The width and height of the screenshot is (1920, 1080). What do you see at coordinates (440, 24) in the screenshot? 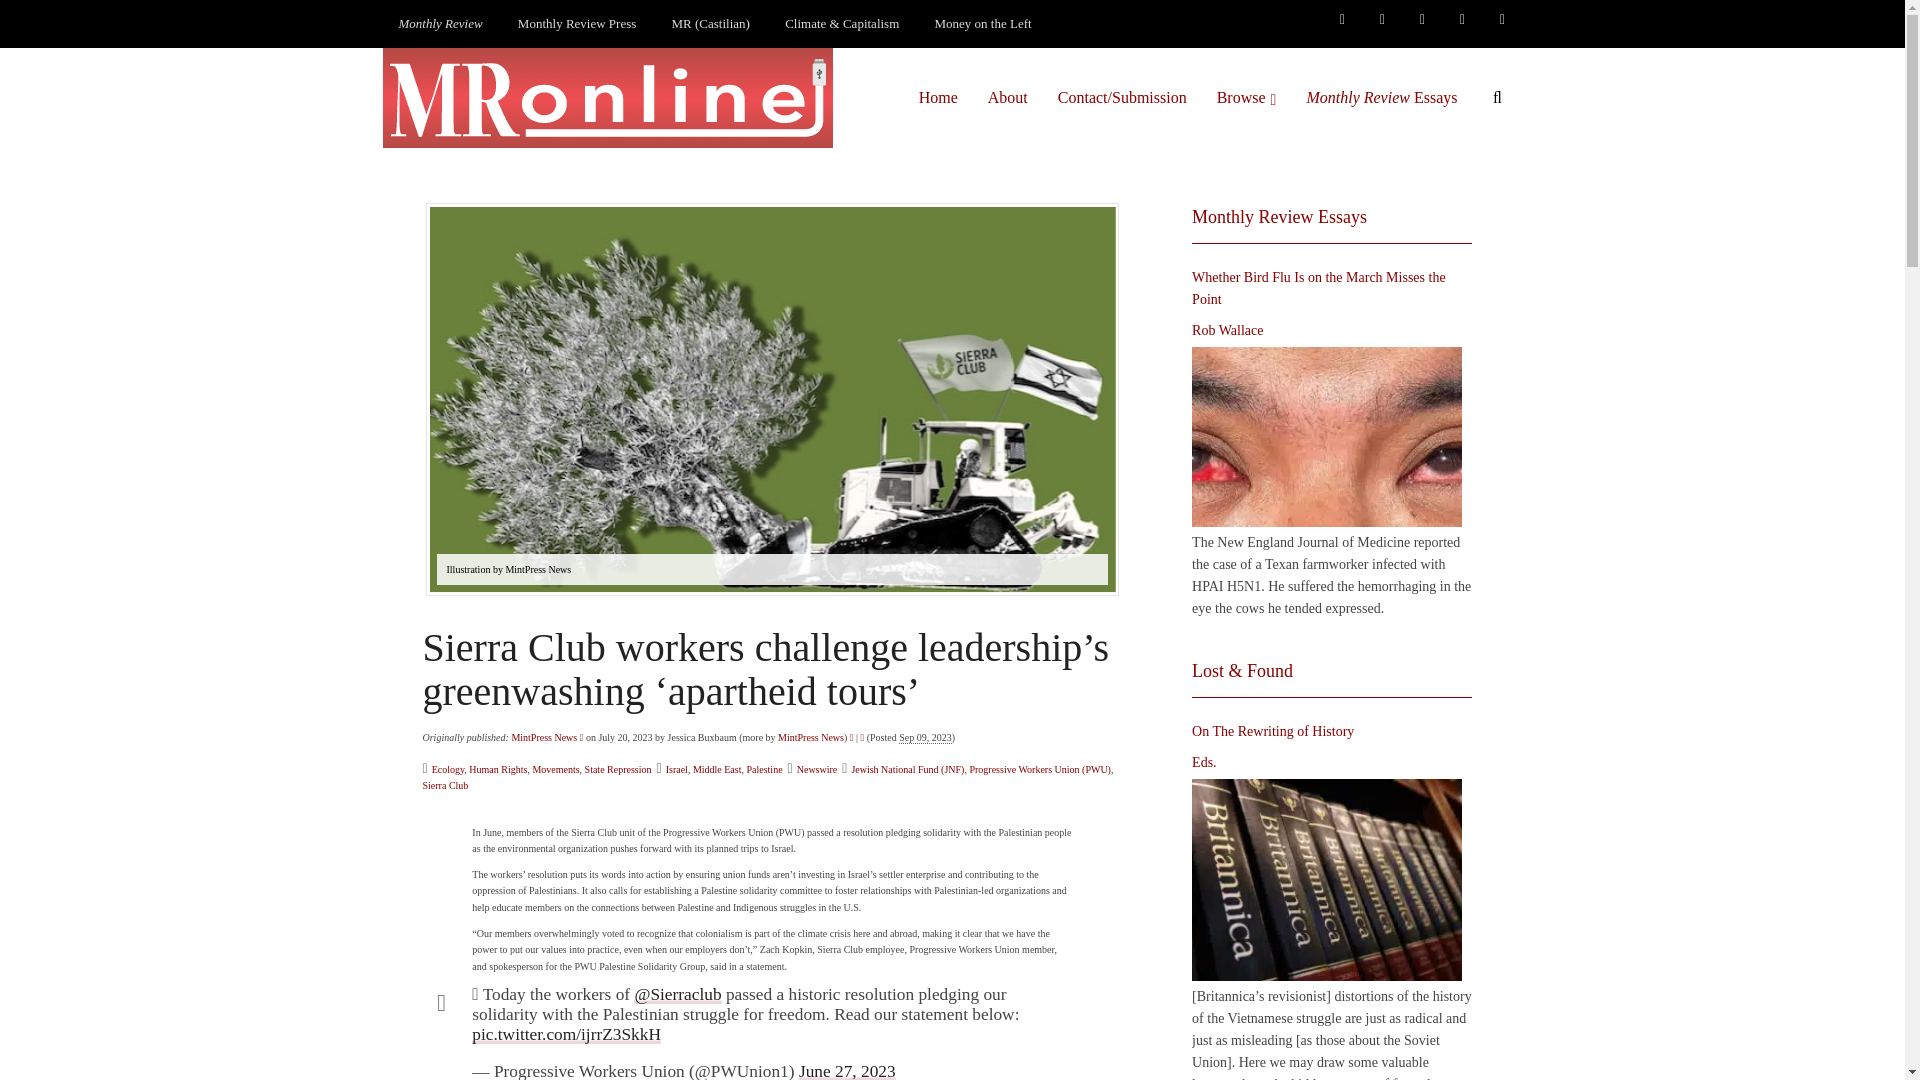
I see `Monthly Review` at bounding box center [440, 24].